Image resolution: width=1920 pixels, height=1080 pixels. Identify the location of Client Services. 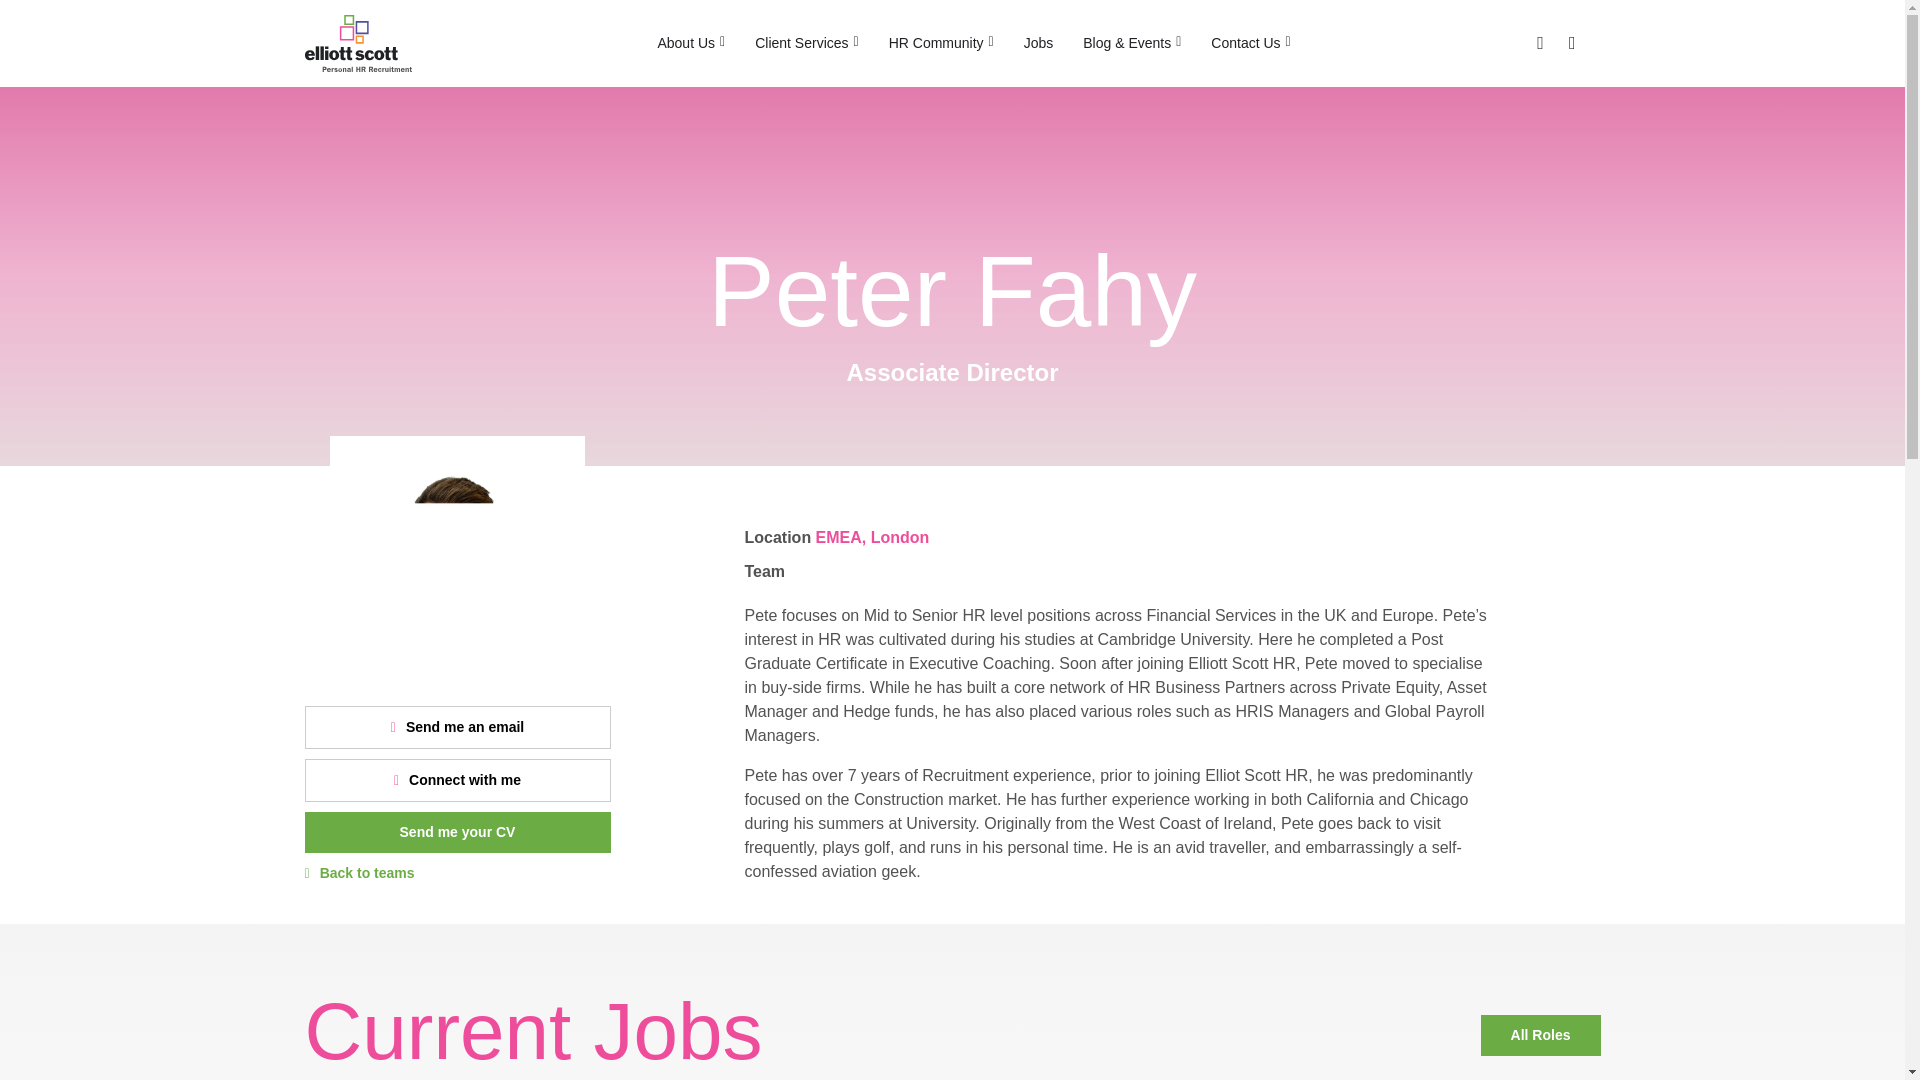
(806, 44).